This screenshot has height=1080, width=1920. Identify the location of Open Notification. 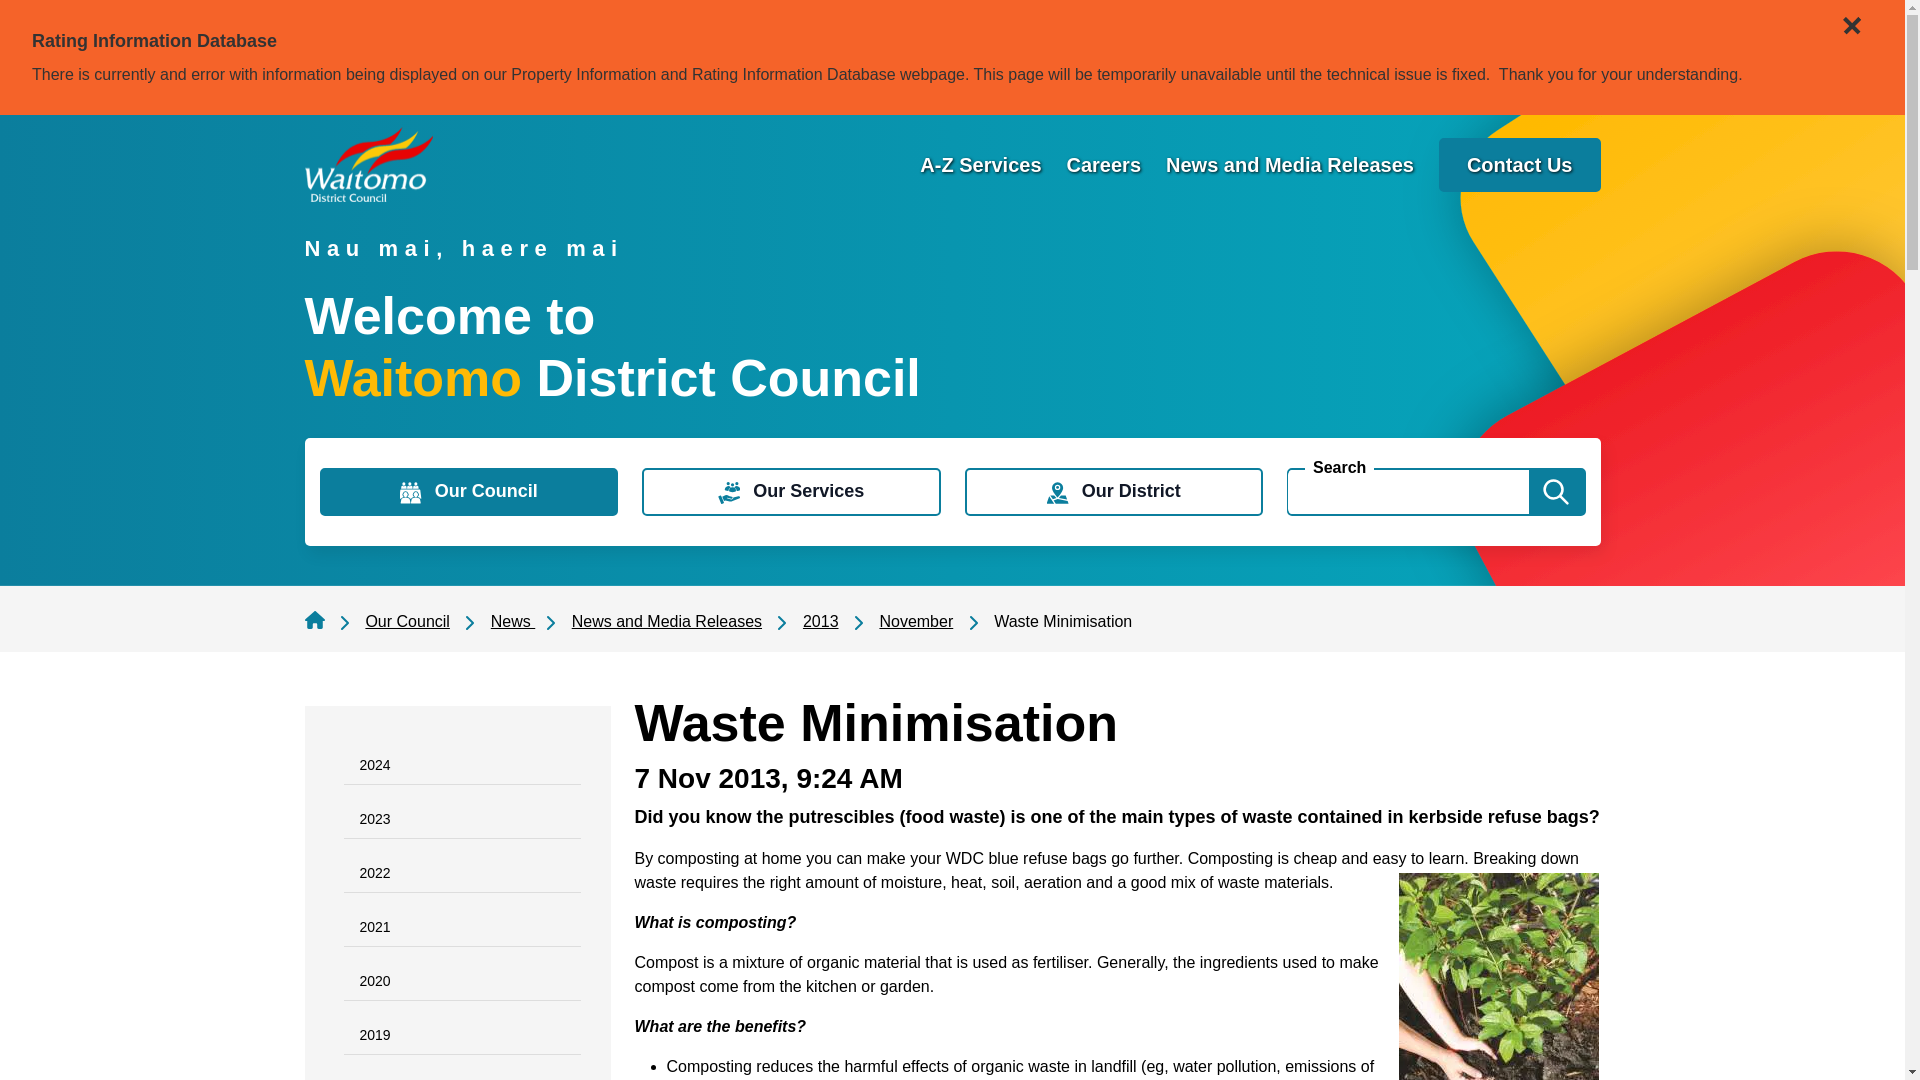
(1848, 16).